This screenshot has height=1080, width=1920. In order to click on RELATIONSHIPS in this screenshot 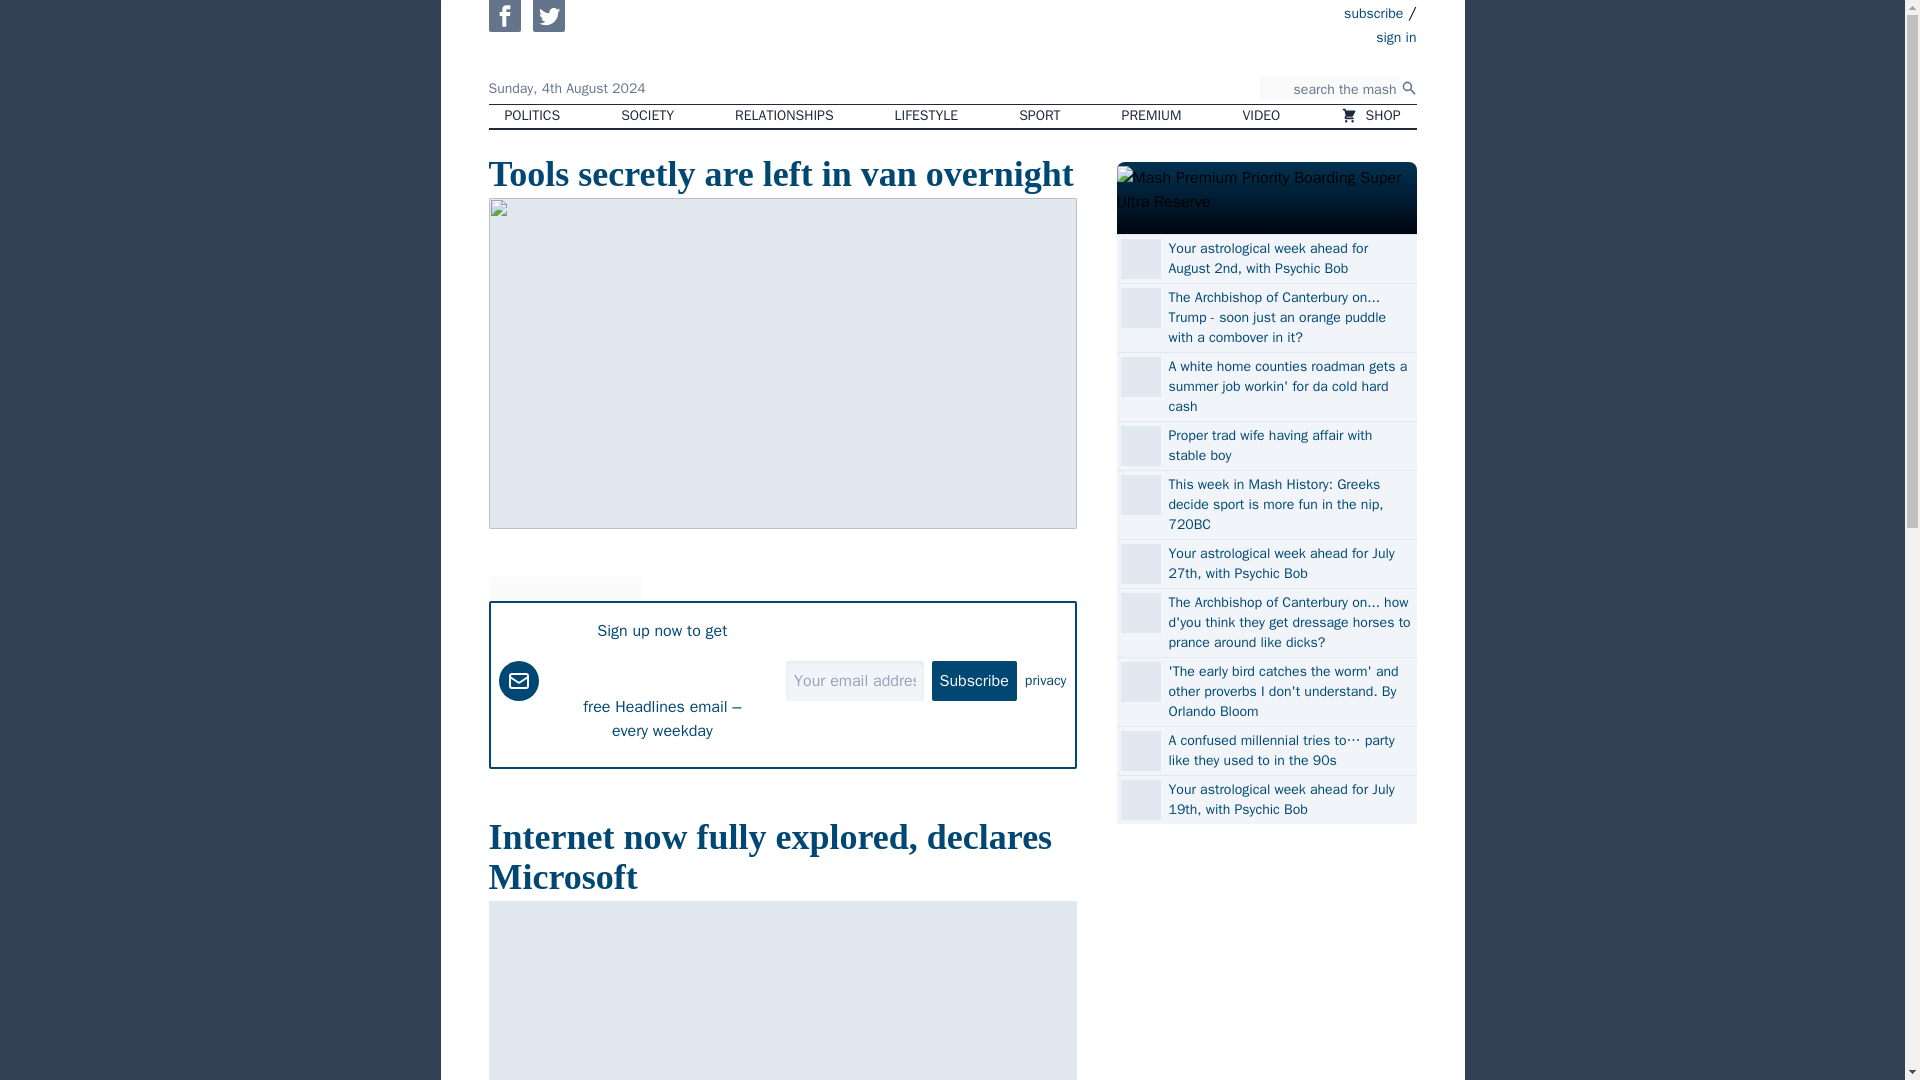, I will do `click(783, 116)`.